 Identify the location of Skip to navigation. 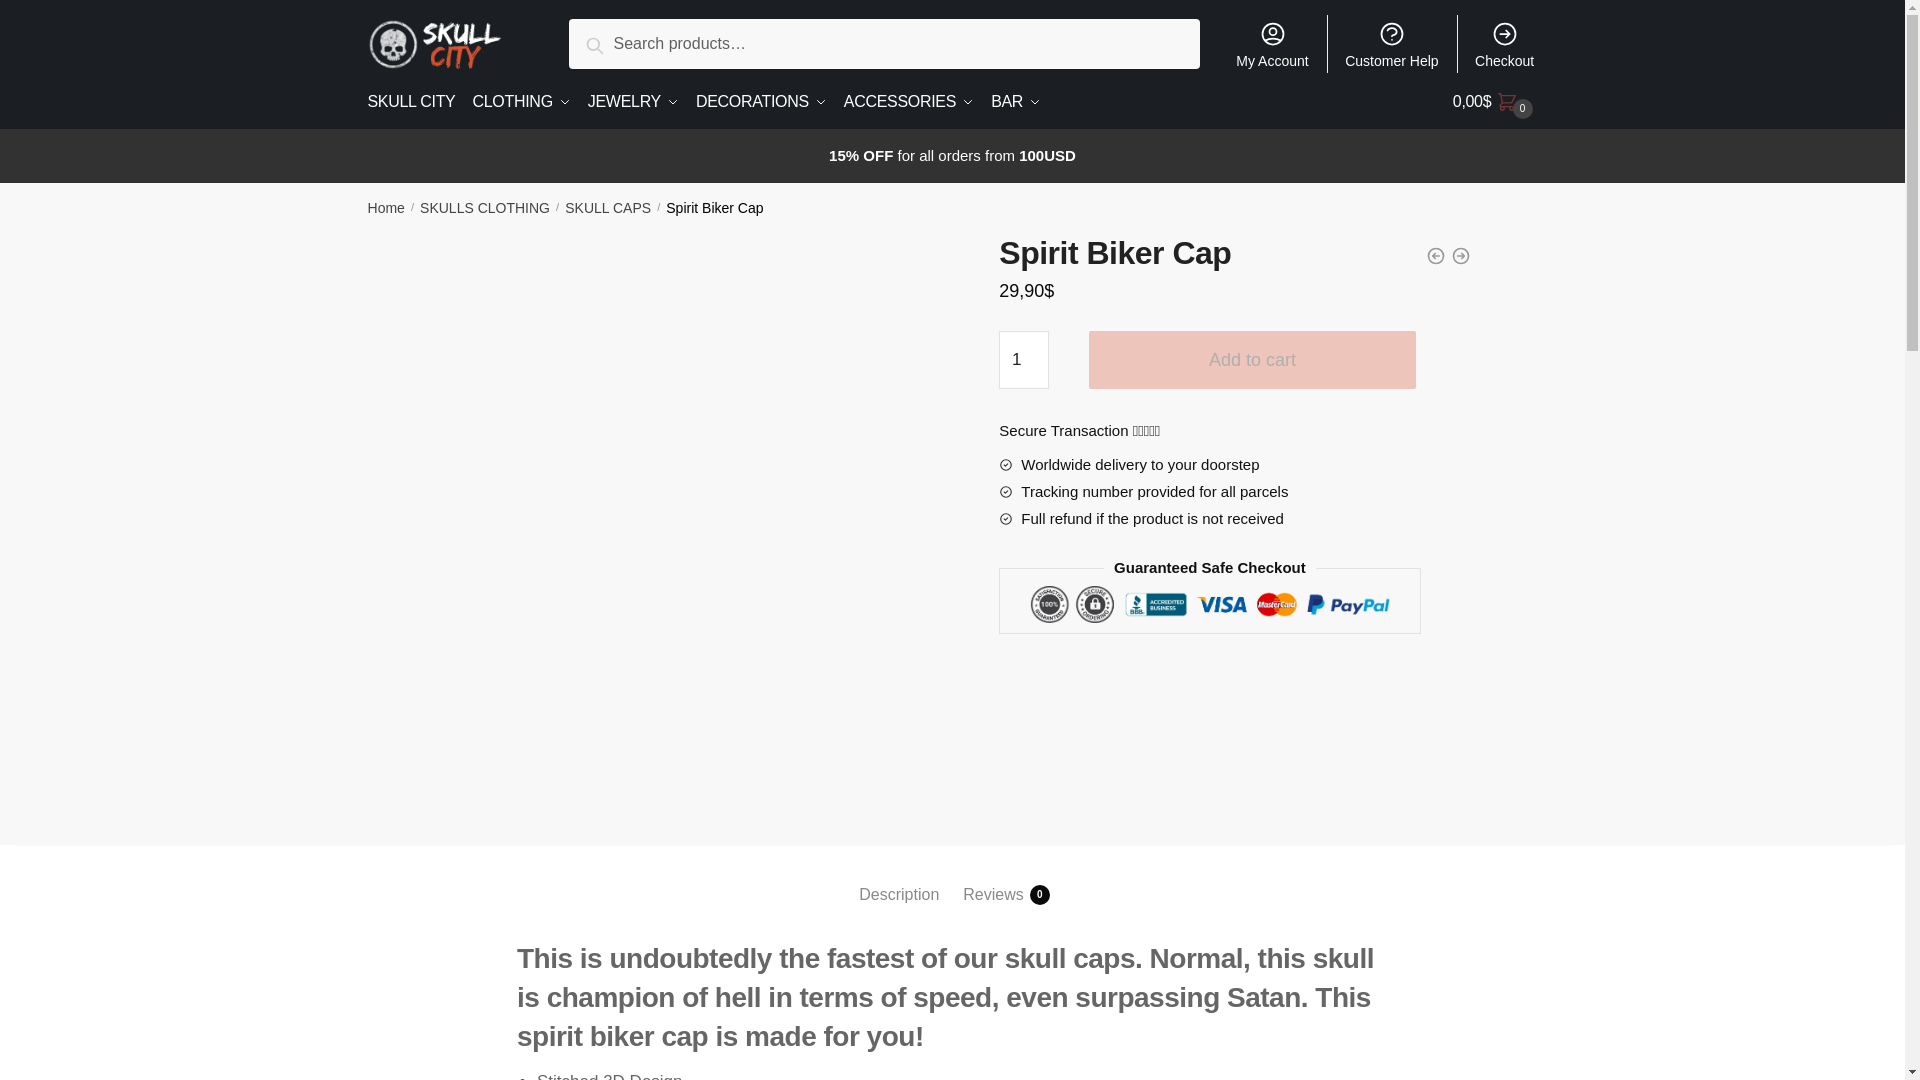
(63, 12).